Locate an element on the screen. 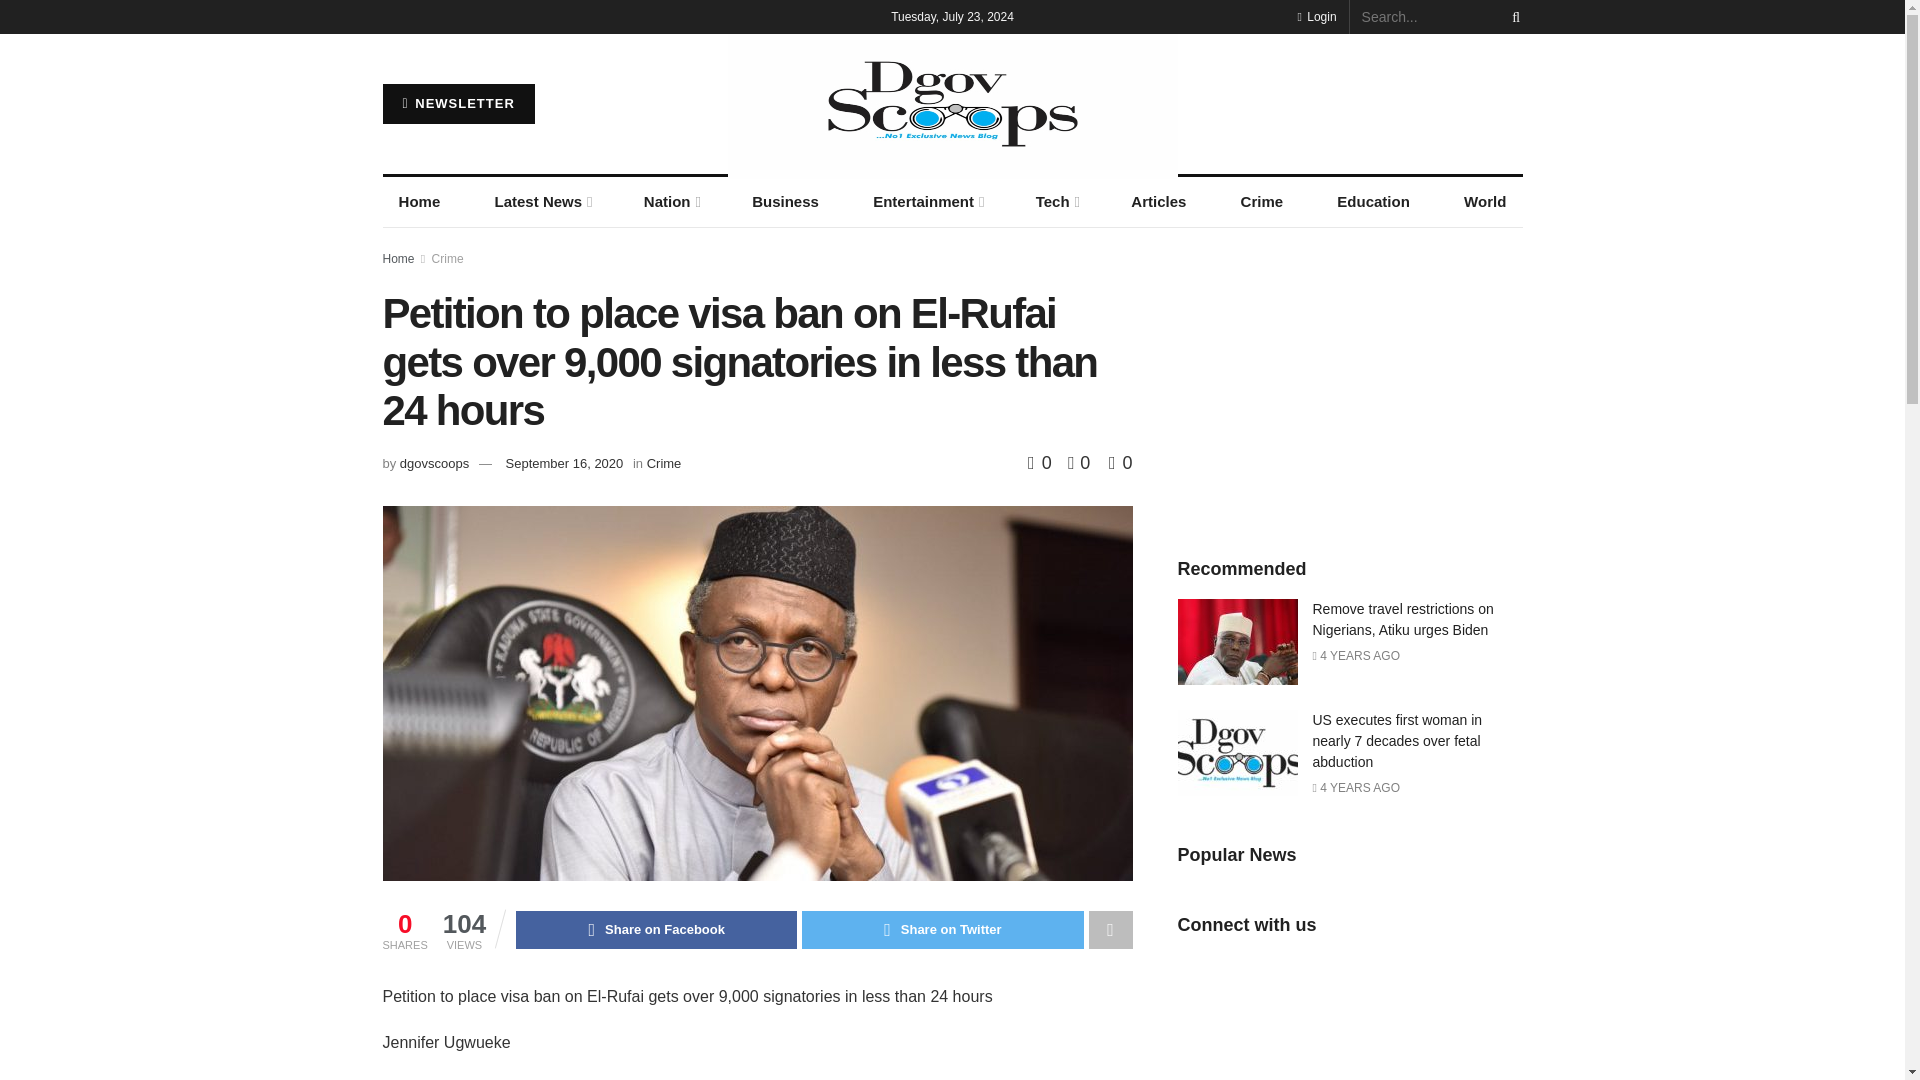  Crime is located at coordinates (1262, 202).